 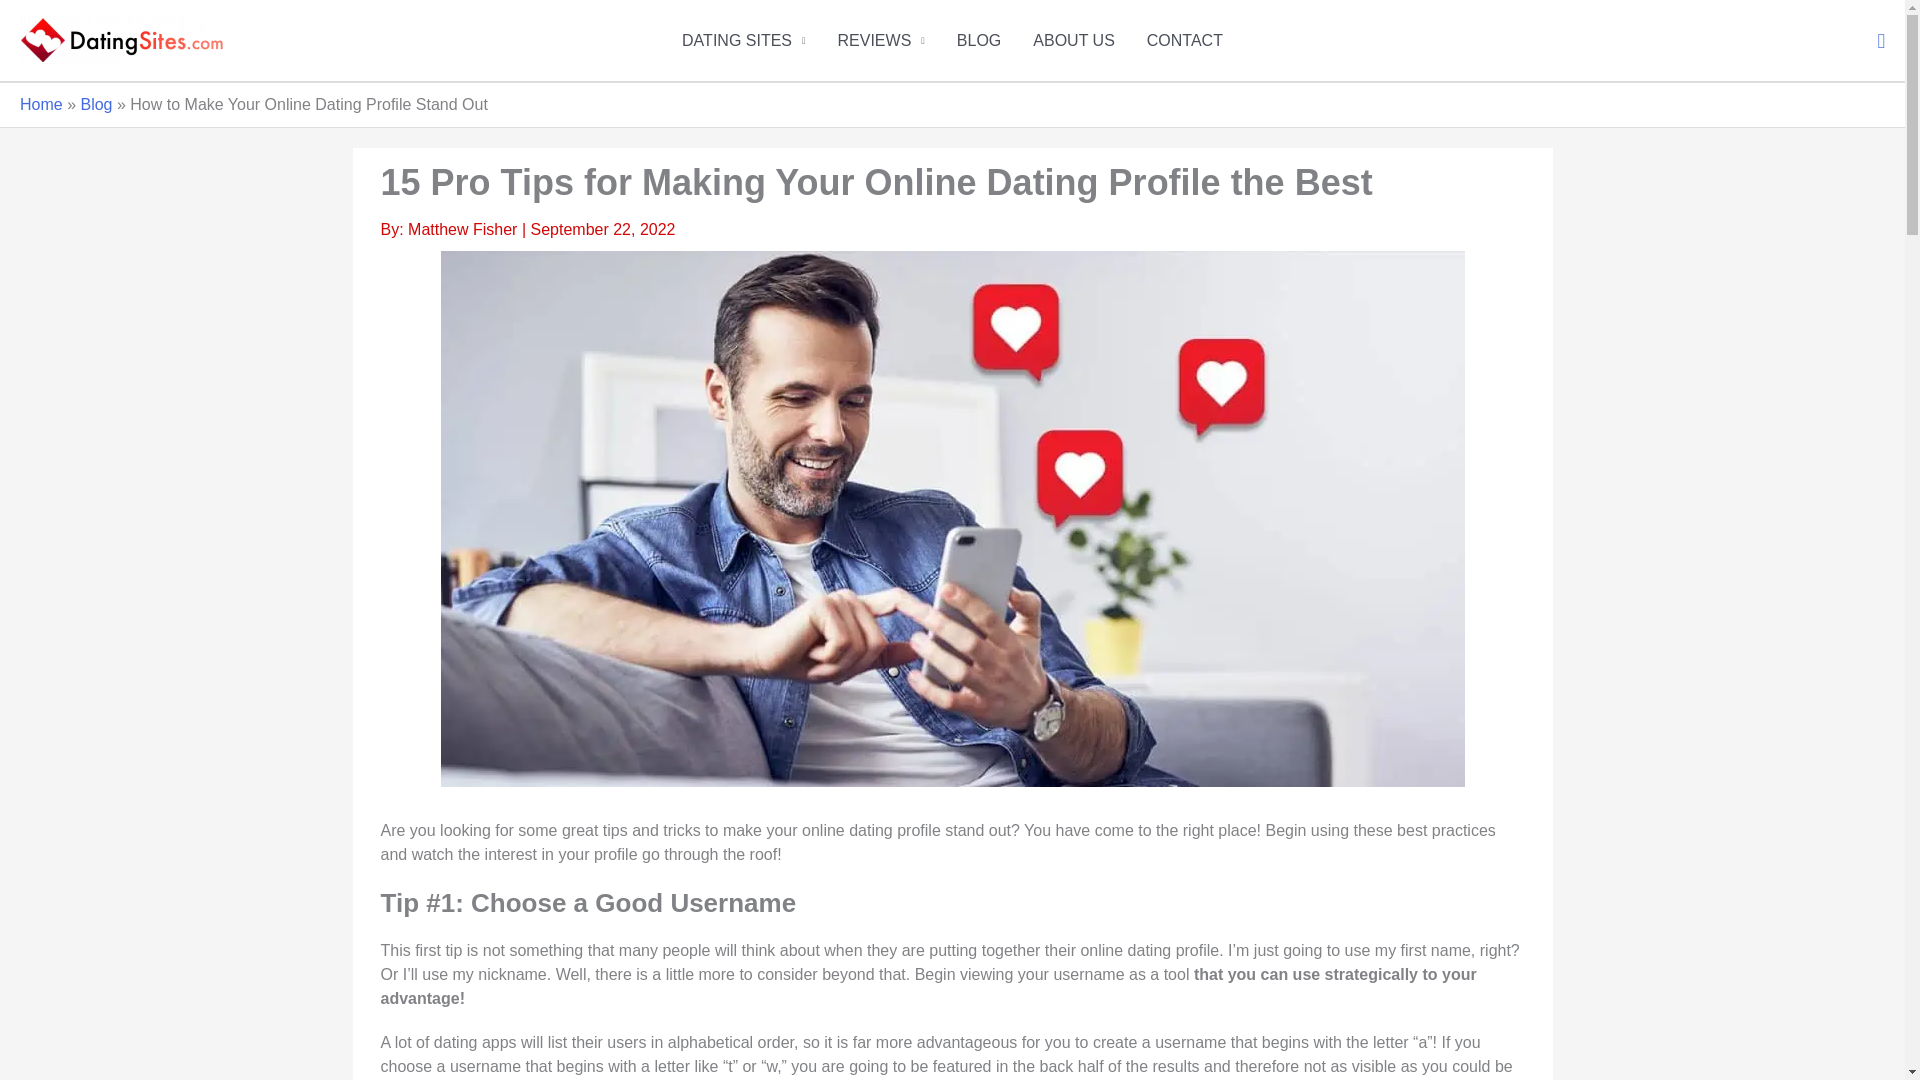 What do you see at coordinates (744, 40) in the screenshot?
I see `DATING SITES` at bounding box center [744, 40].